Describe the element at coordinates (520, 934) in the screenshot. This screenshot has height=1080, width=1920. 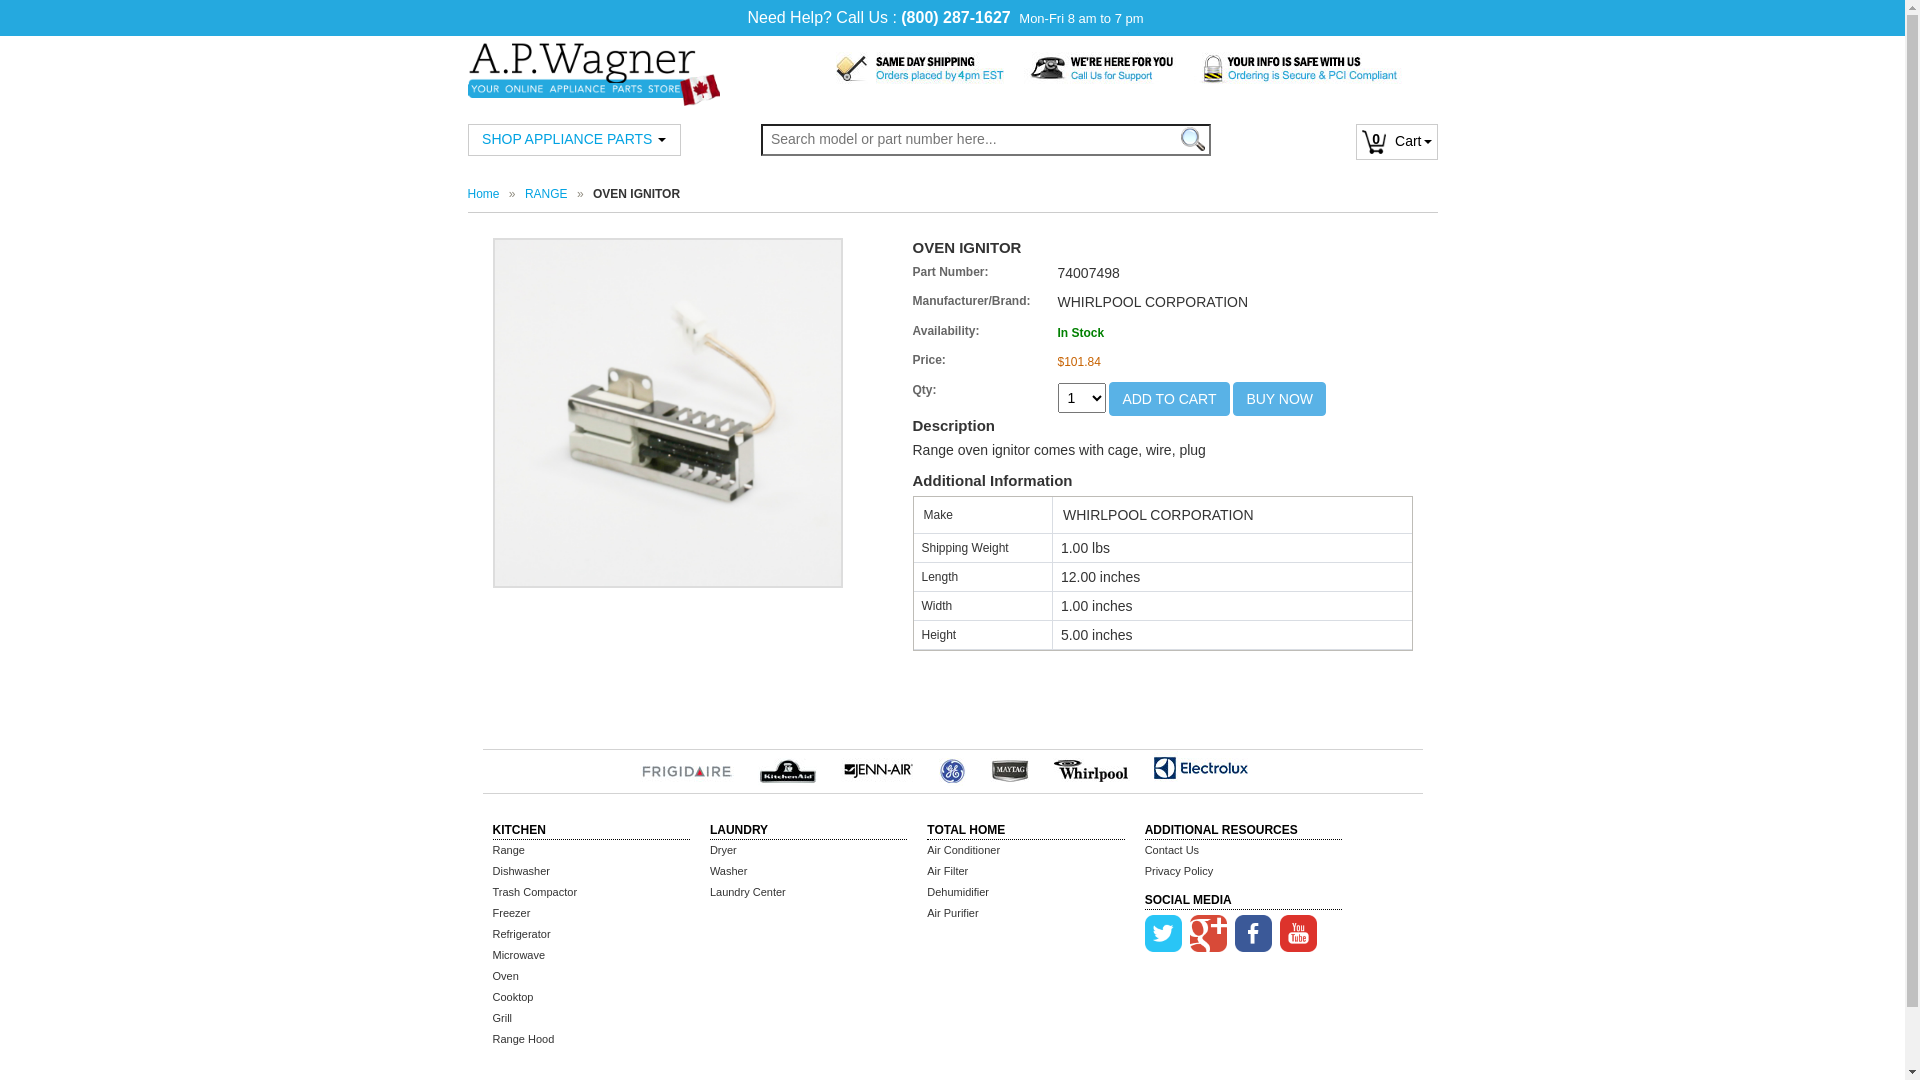
I see `Refrigerator` at that location.